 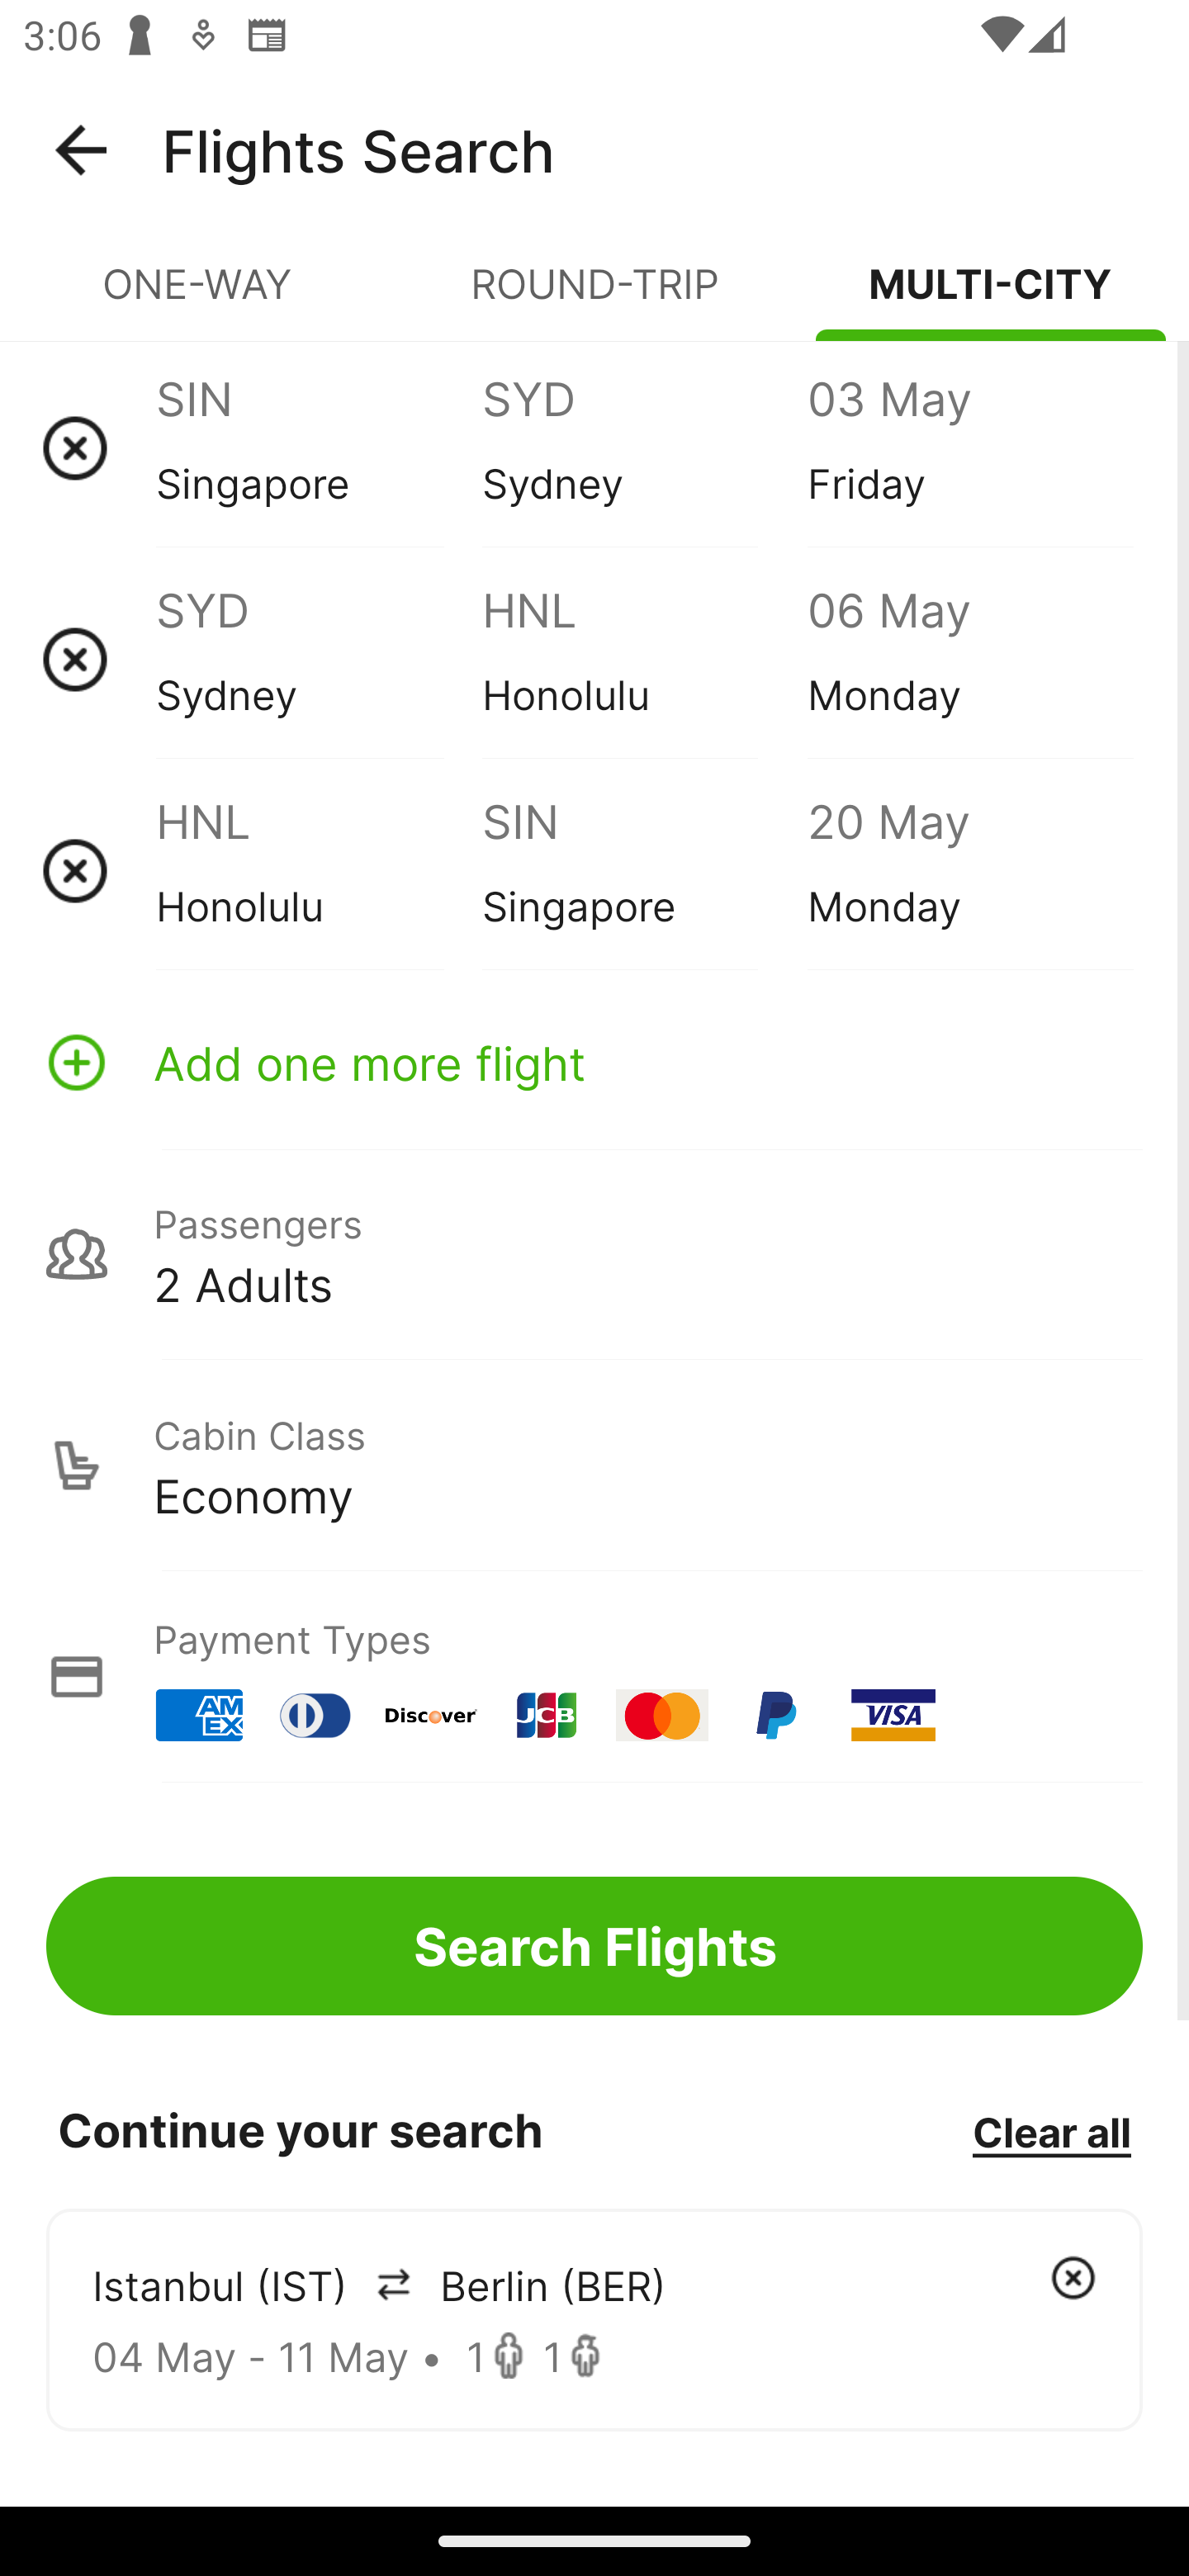 What do you see at coordinates (319, 447) in the screenshot?
I see `SIN Singapore` at bounding box center [319, 447].